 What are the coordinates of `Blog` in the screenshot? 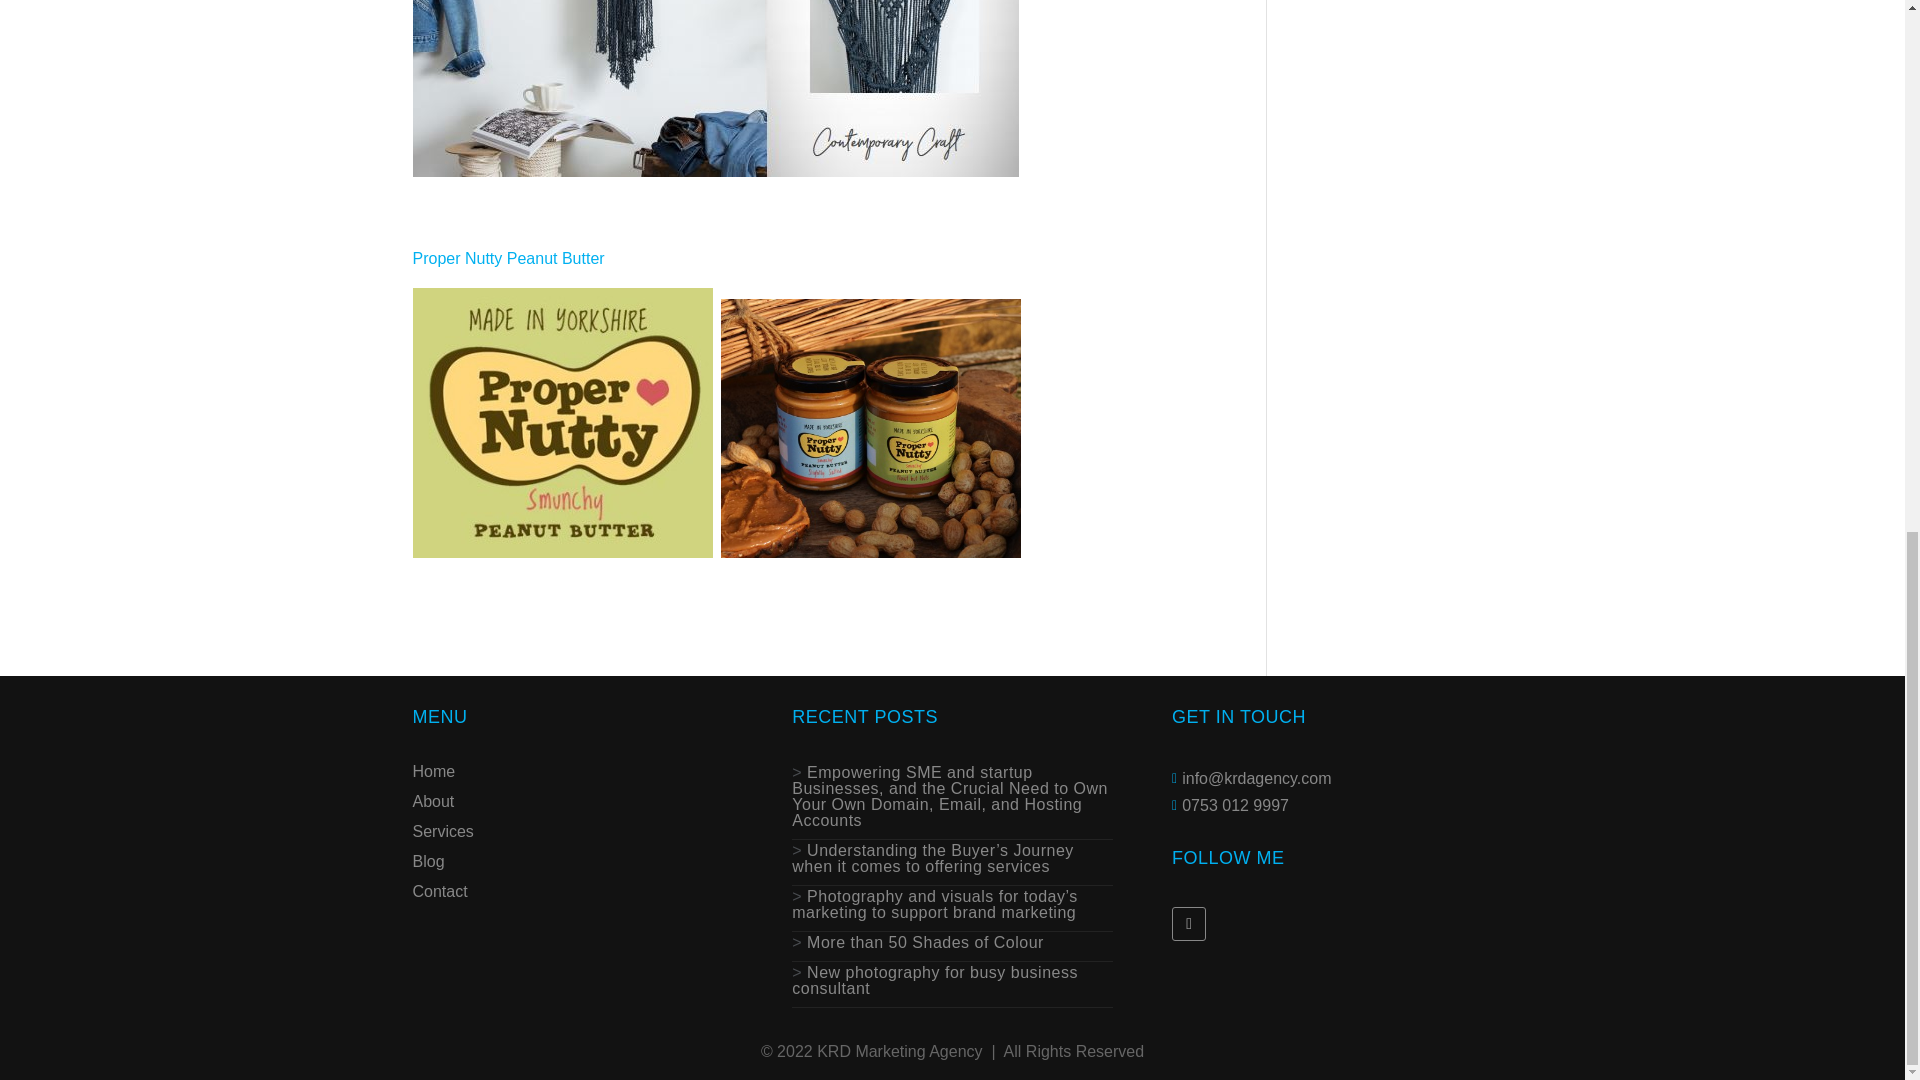 It's located at (428, 866).